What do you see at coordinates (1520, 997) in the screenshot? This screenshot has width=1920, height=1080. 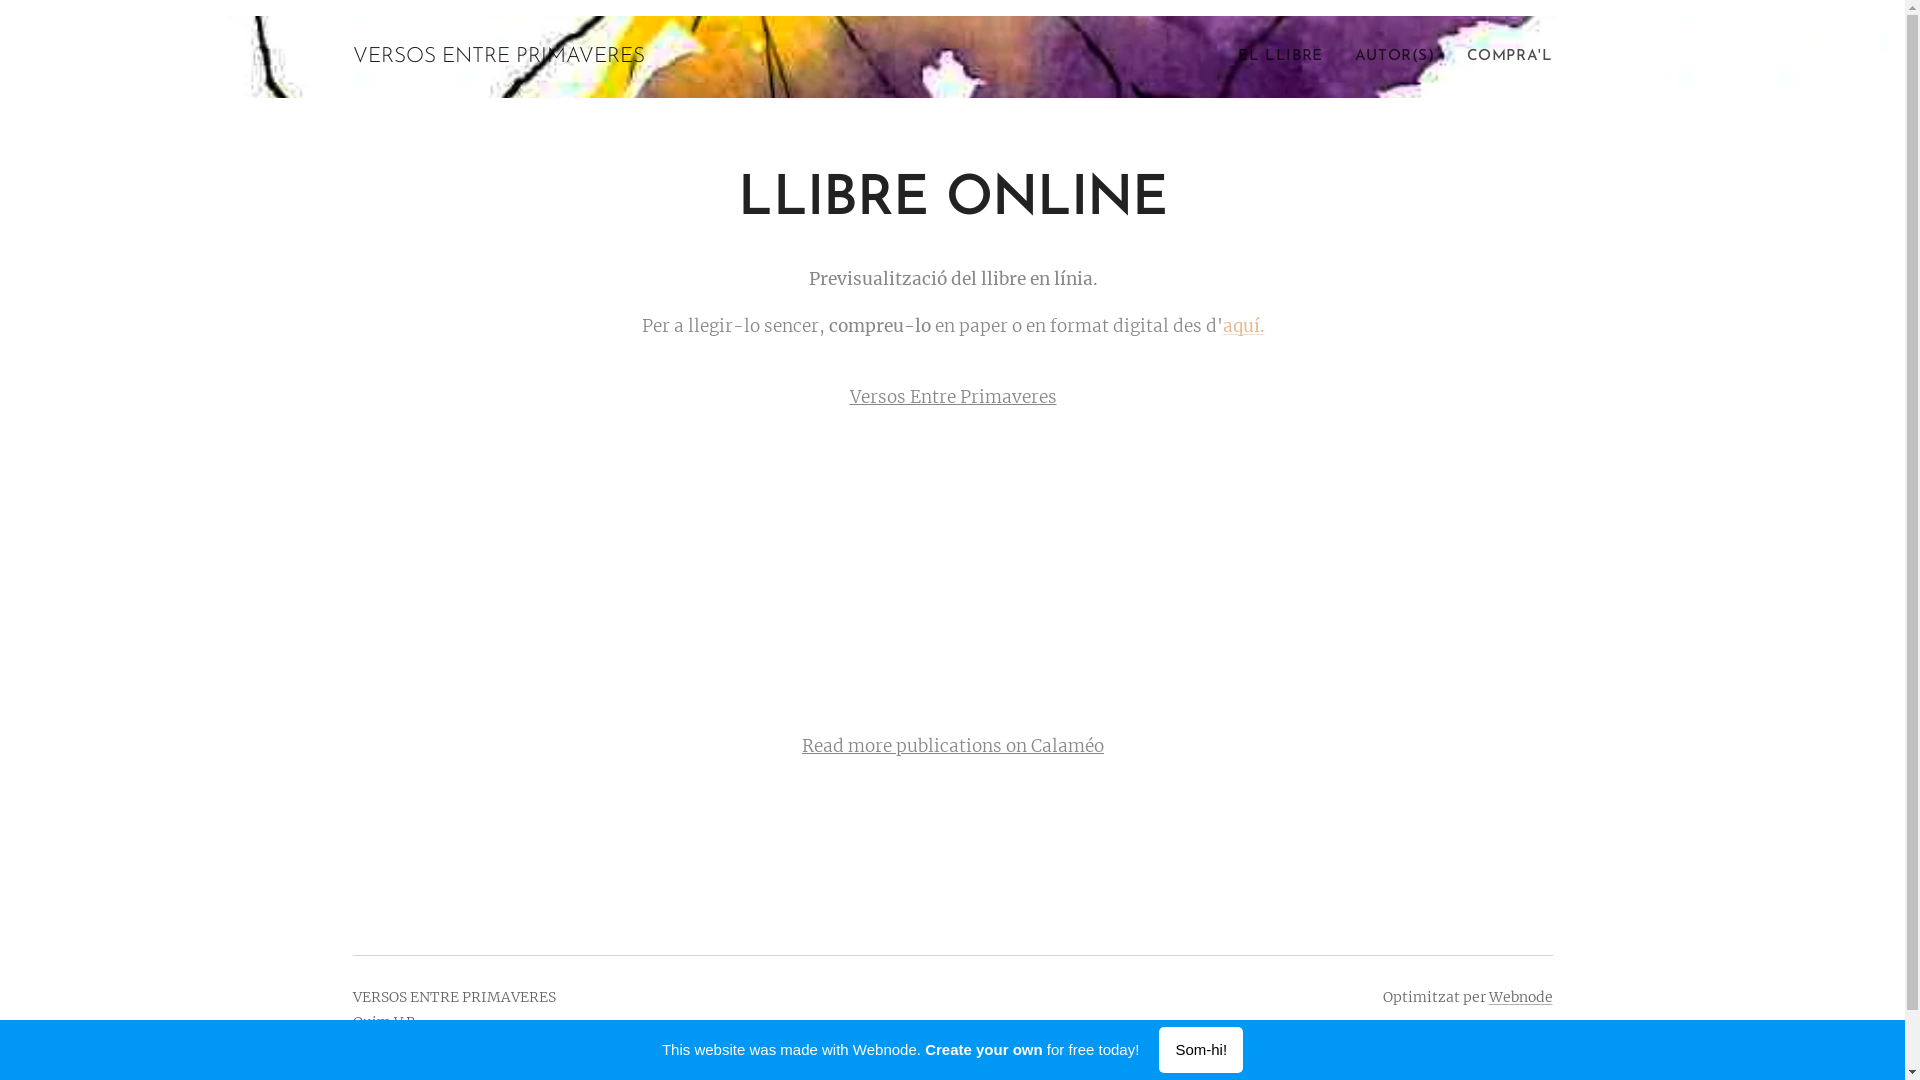 I see `Webnode` at bounding box center [1520, 997].